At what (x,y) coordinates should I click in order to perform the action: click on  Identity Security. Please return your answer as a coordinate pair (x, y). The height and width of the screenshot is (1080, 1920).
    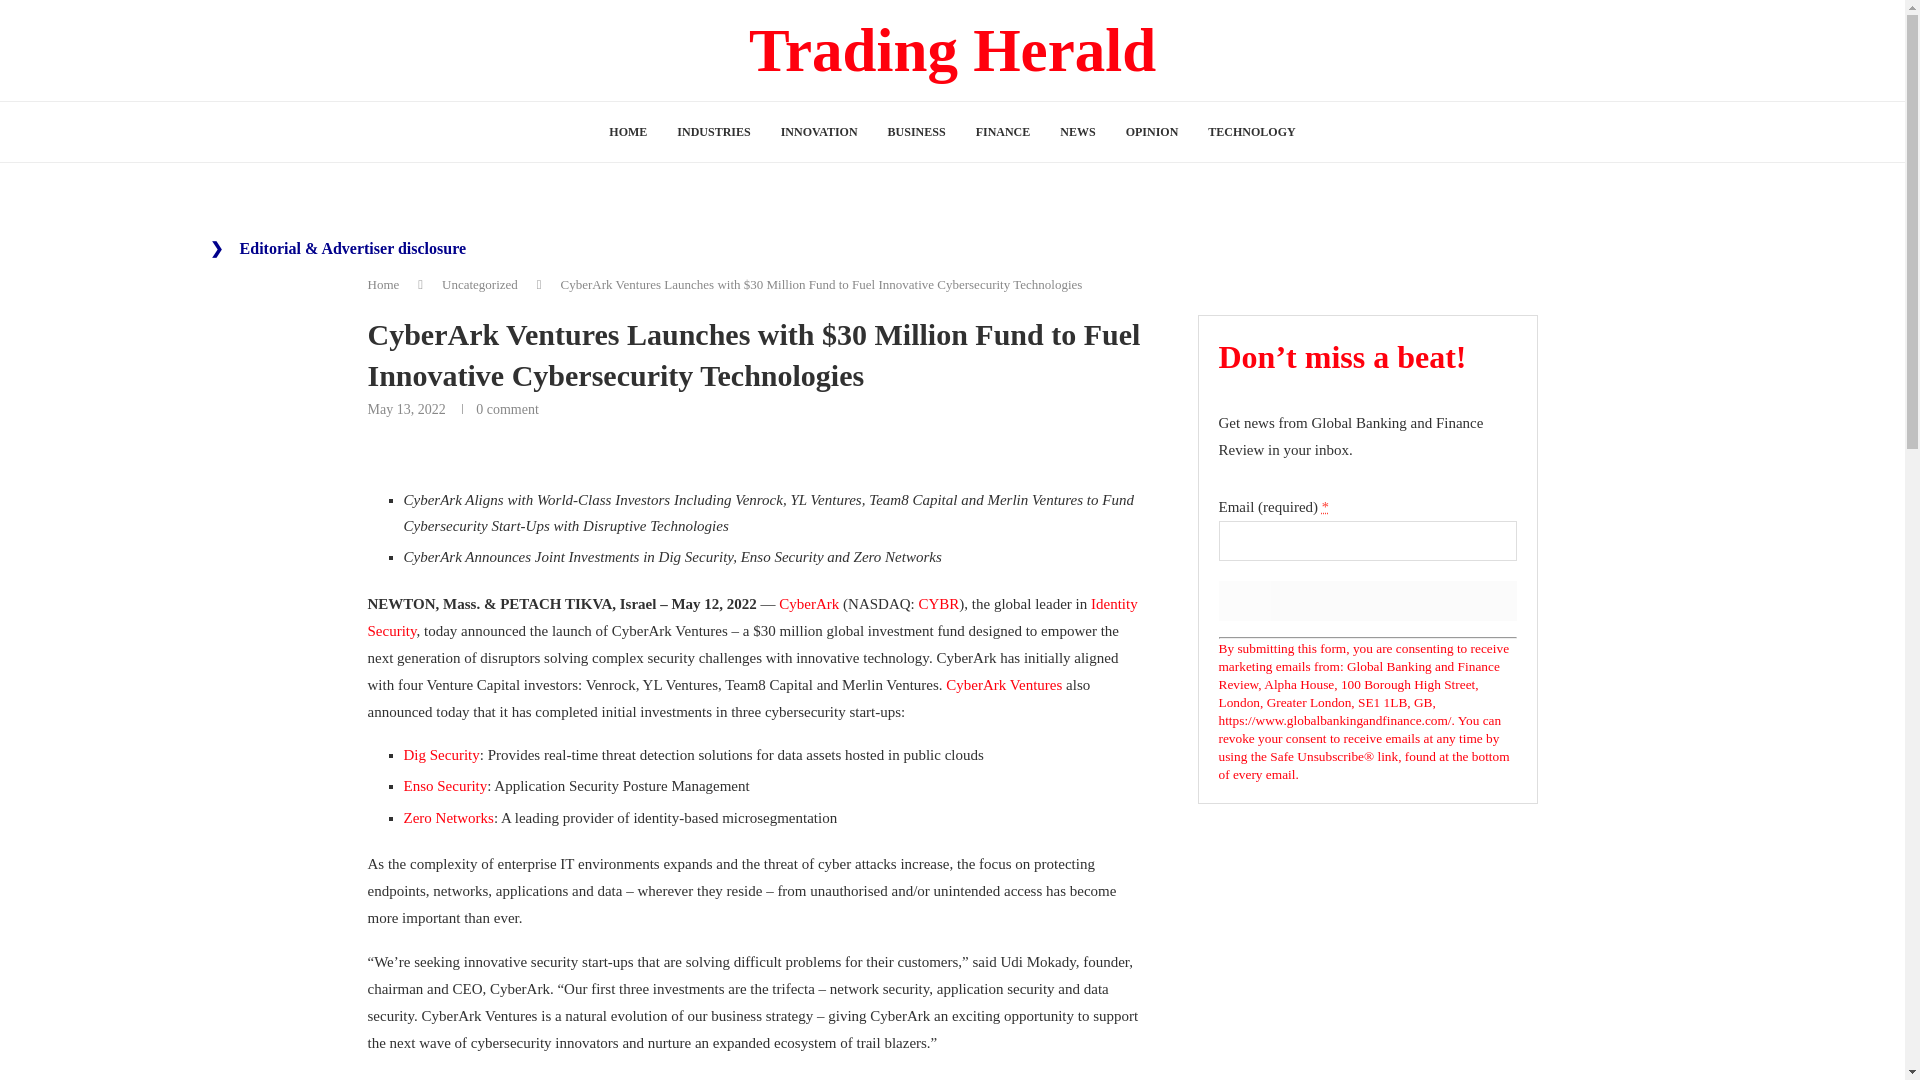
    Looking at the image, I should click on (753, 618).